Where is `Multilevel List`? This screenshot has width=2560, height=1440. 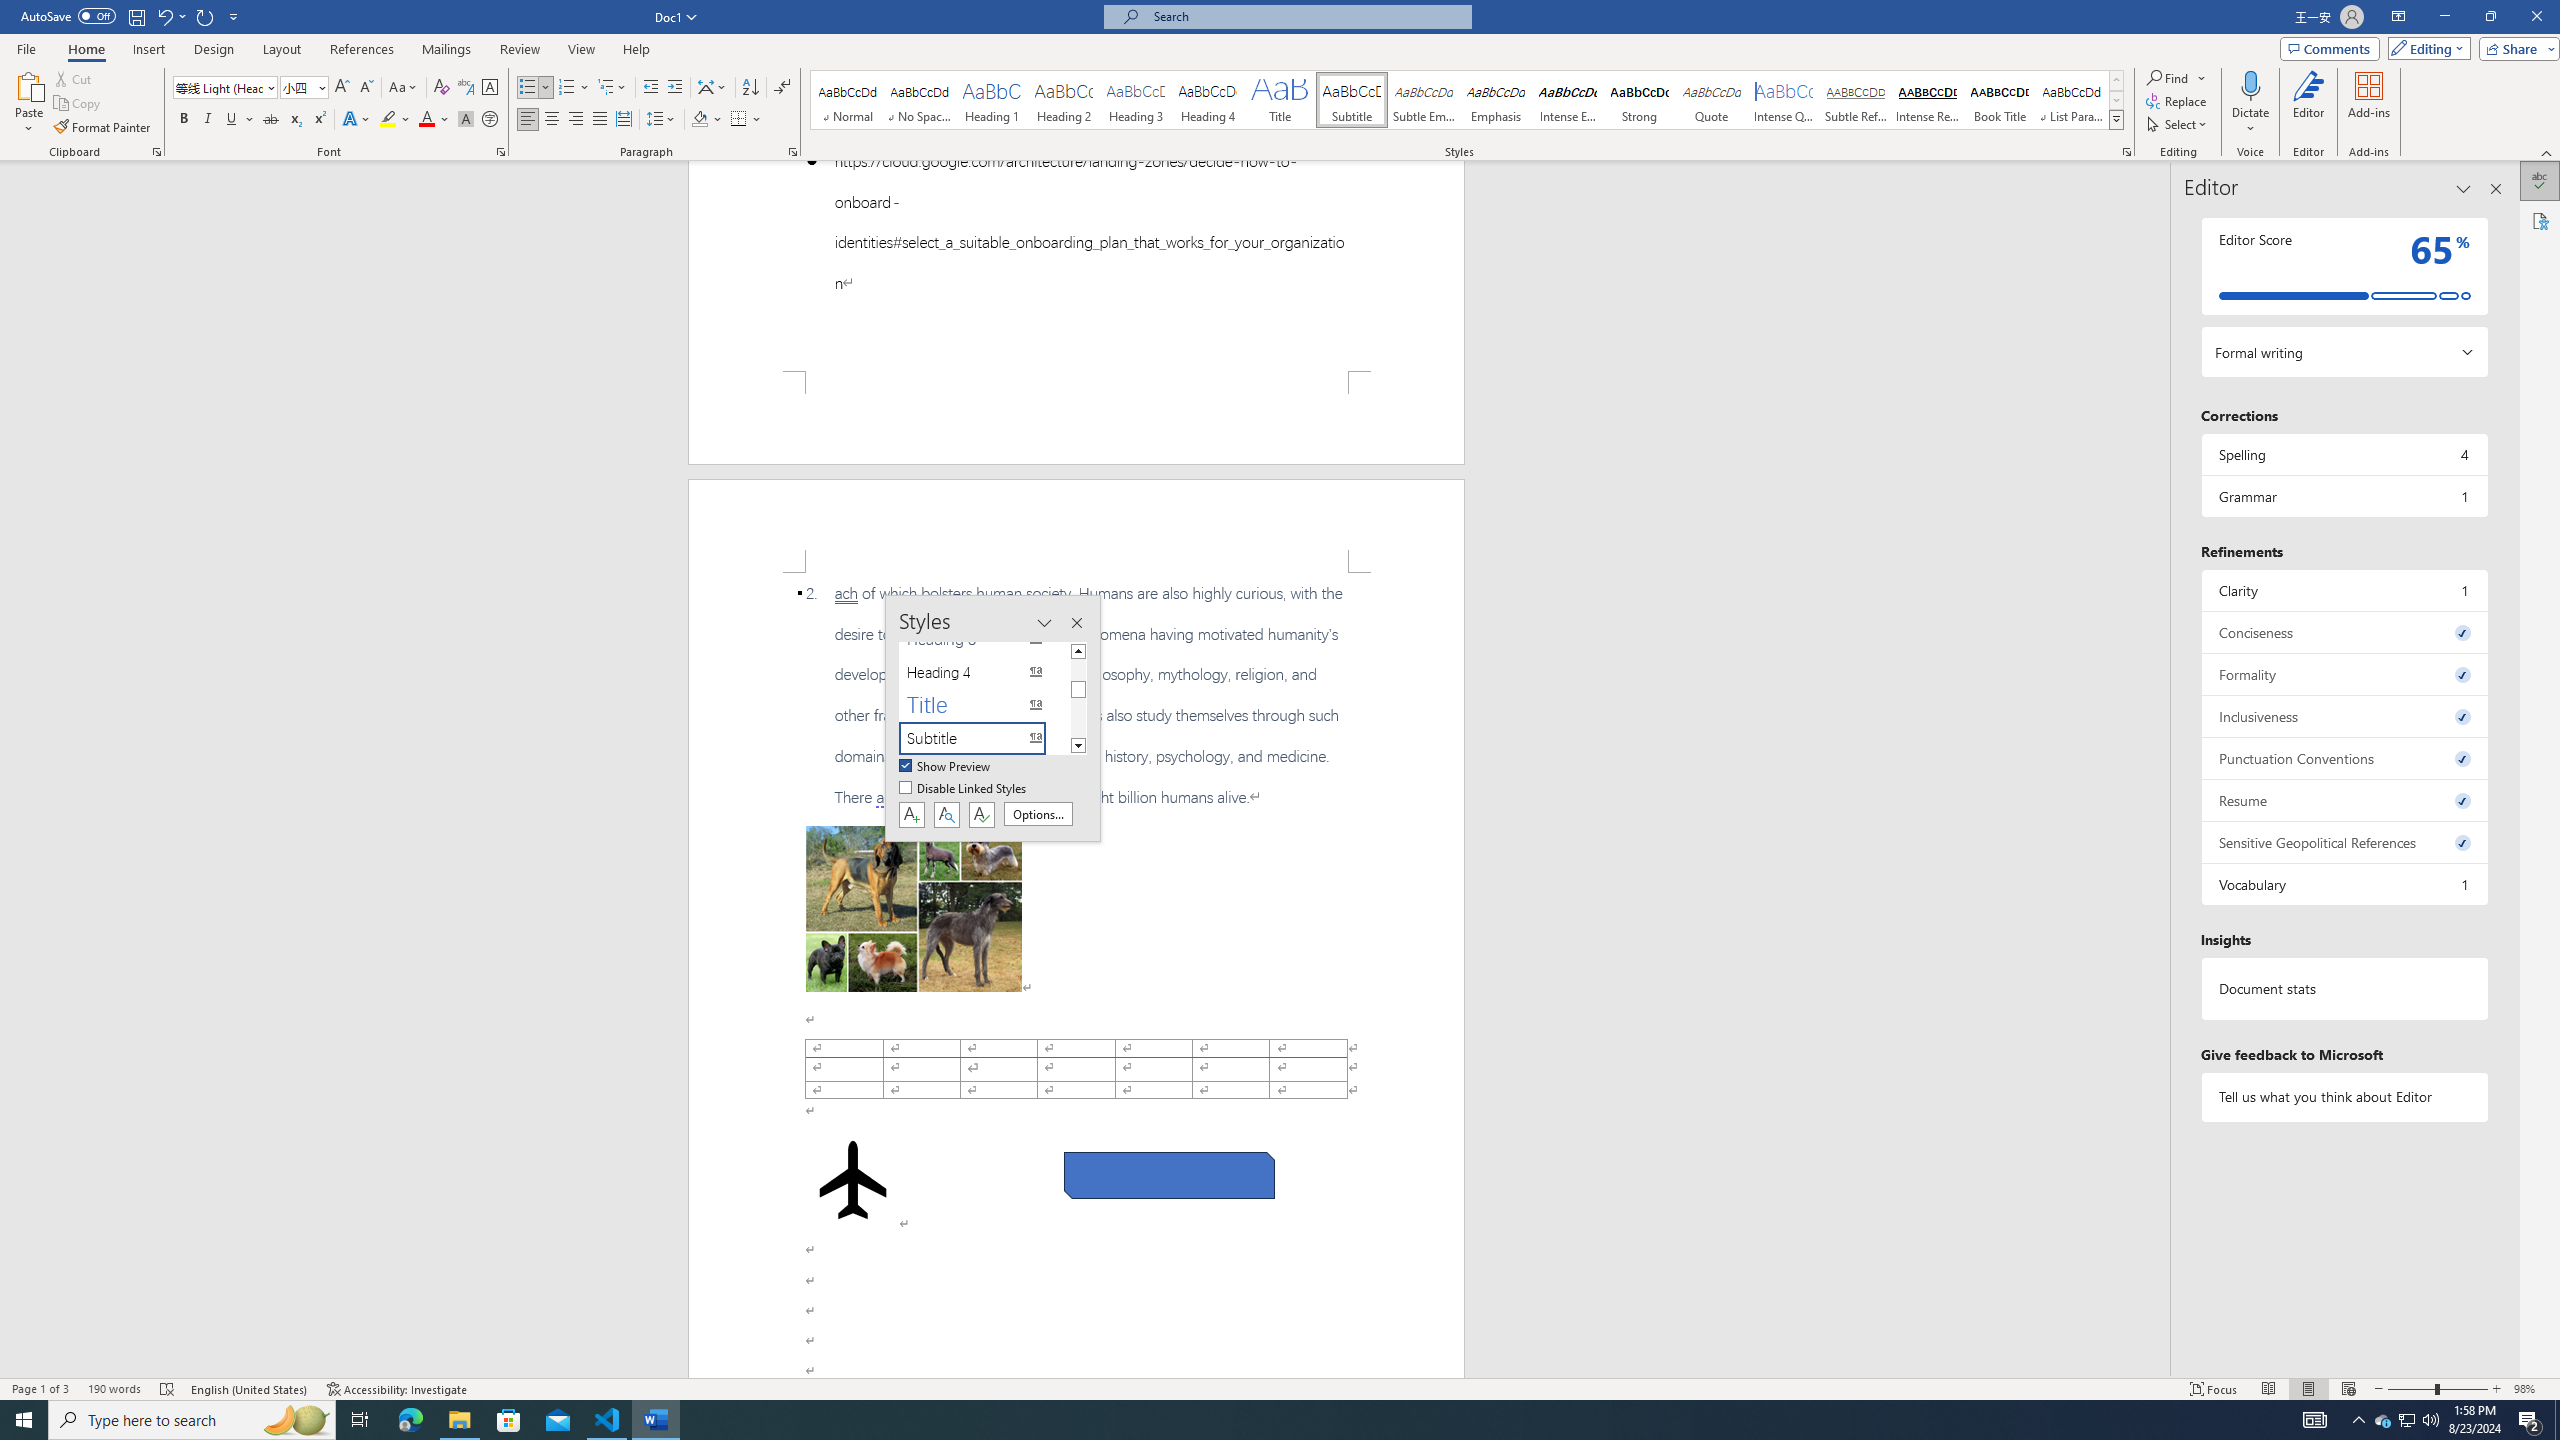
Multilevel List is located at coordinates (611, 88).